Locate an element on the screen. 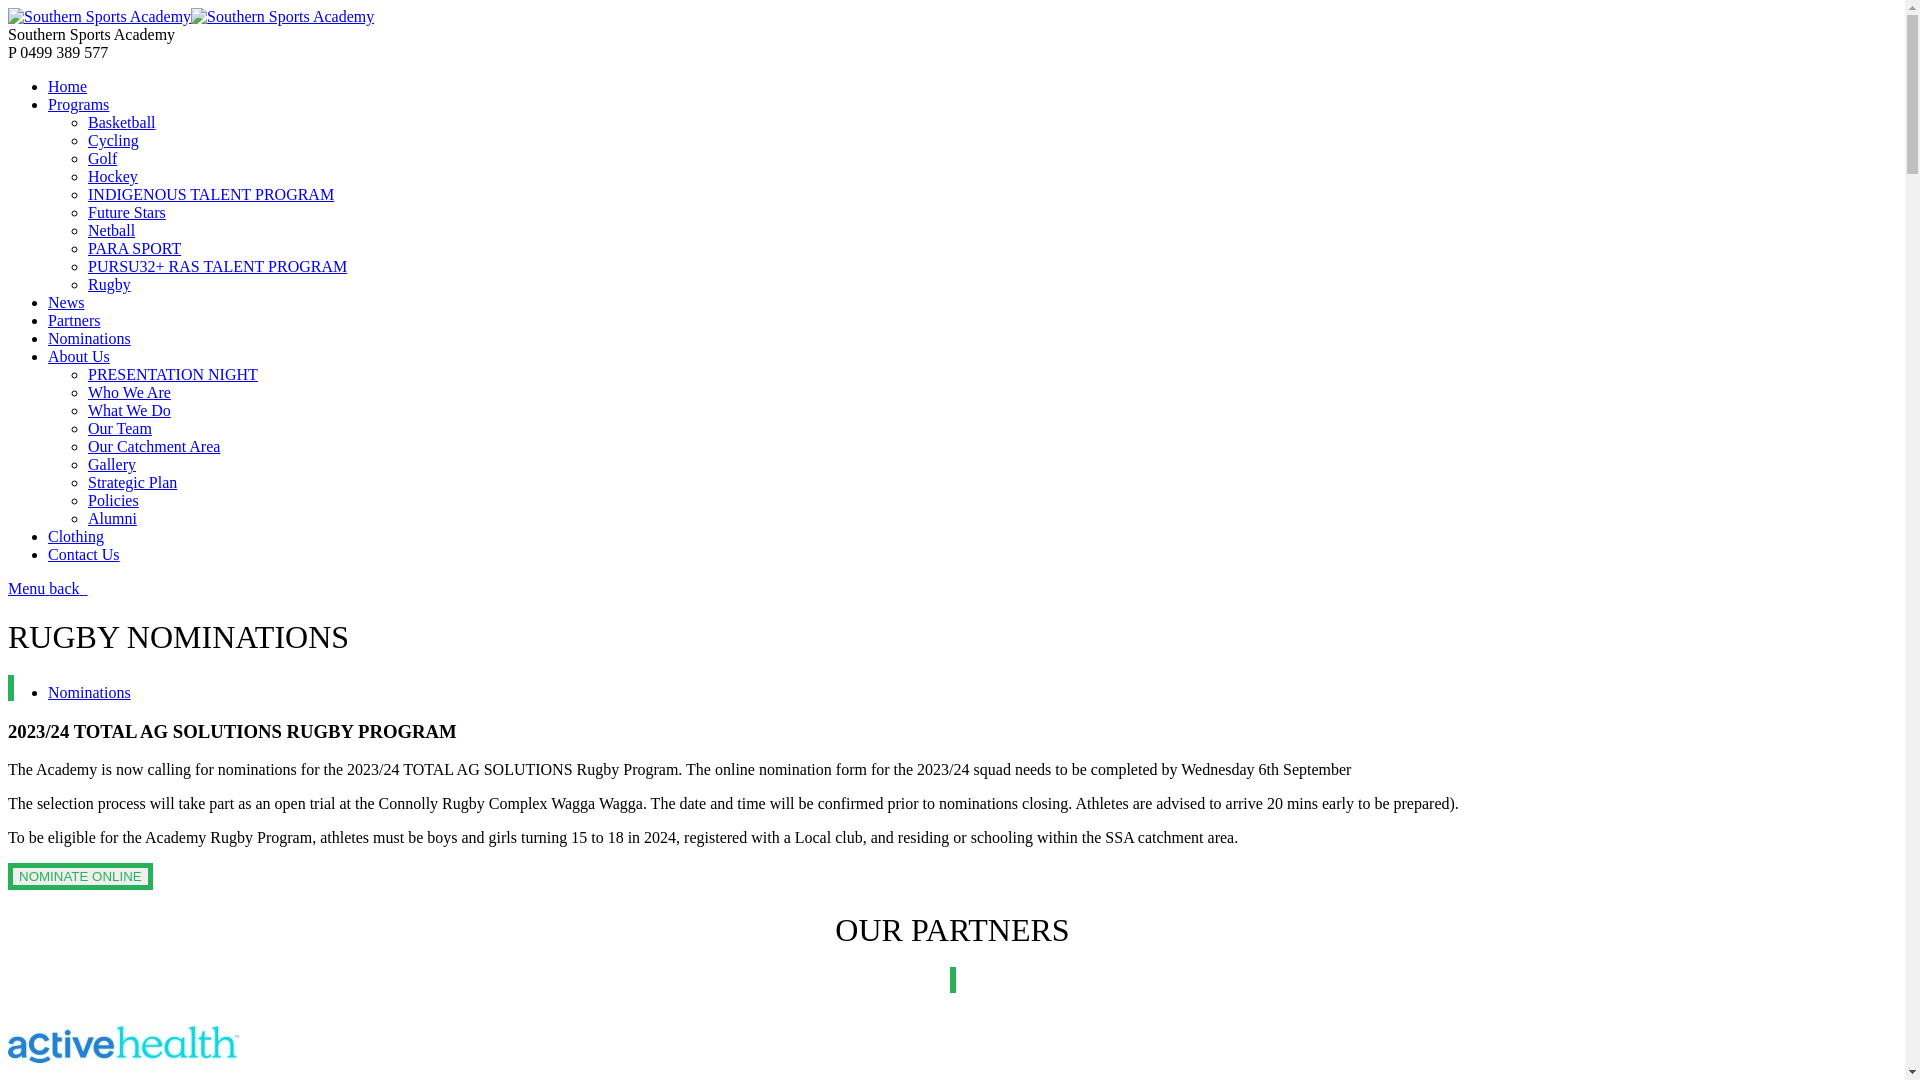 Image resolution: width=1920 pixels, height=1080 pixels. NOMINATE ONLINE is located at coordinates (80, 876).